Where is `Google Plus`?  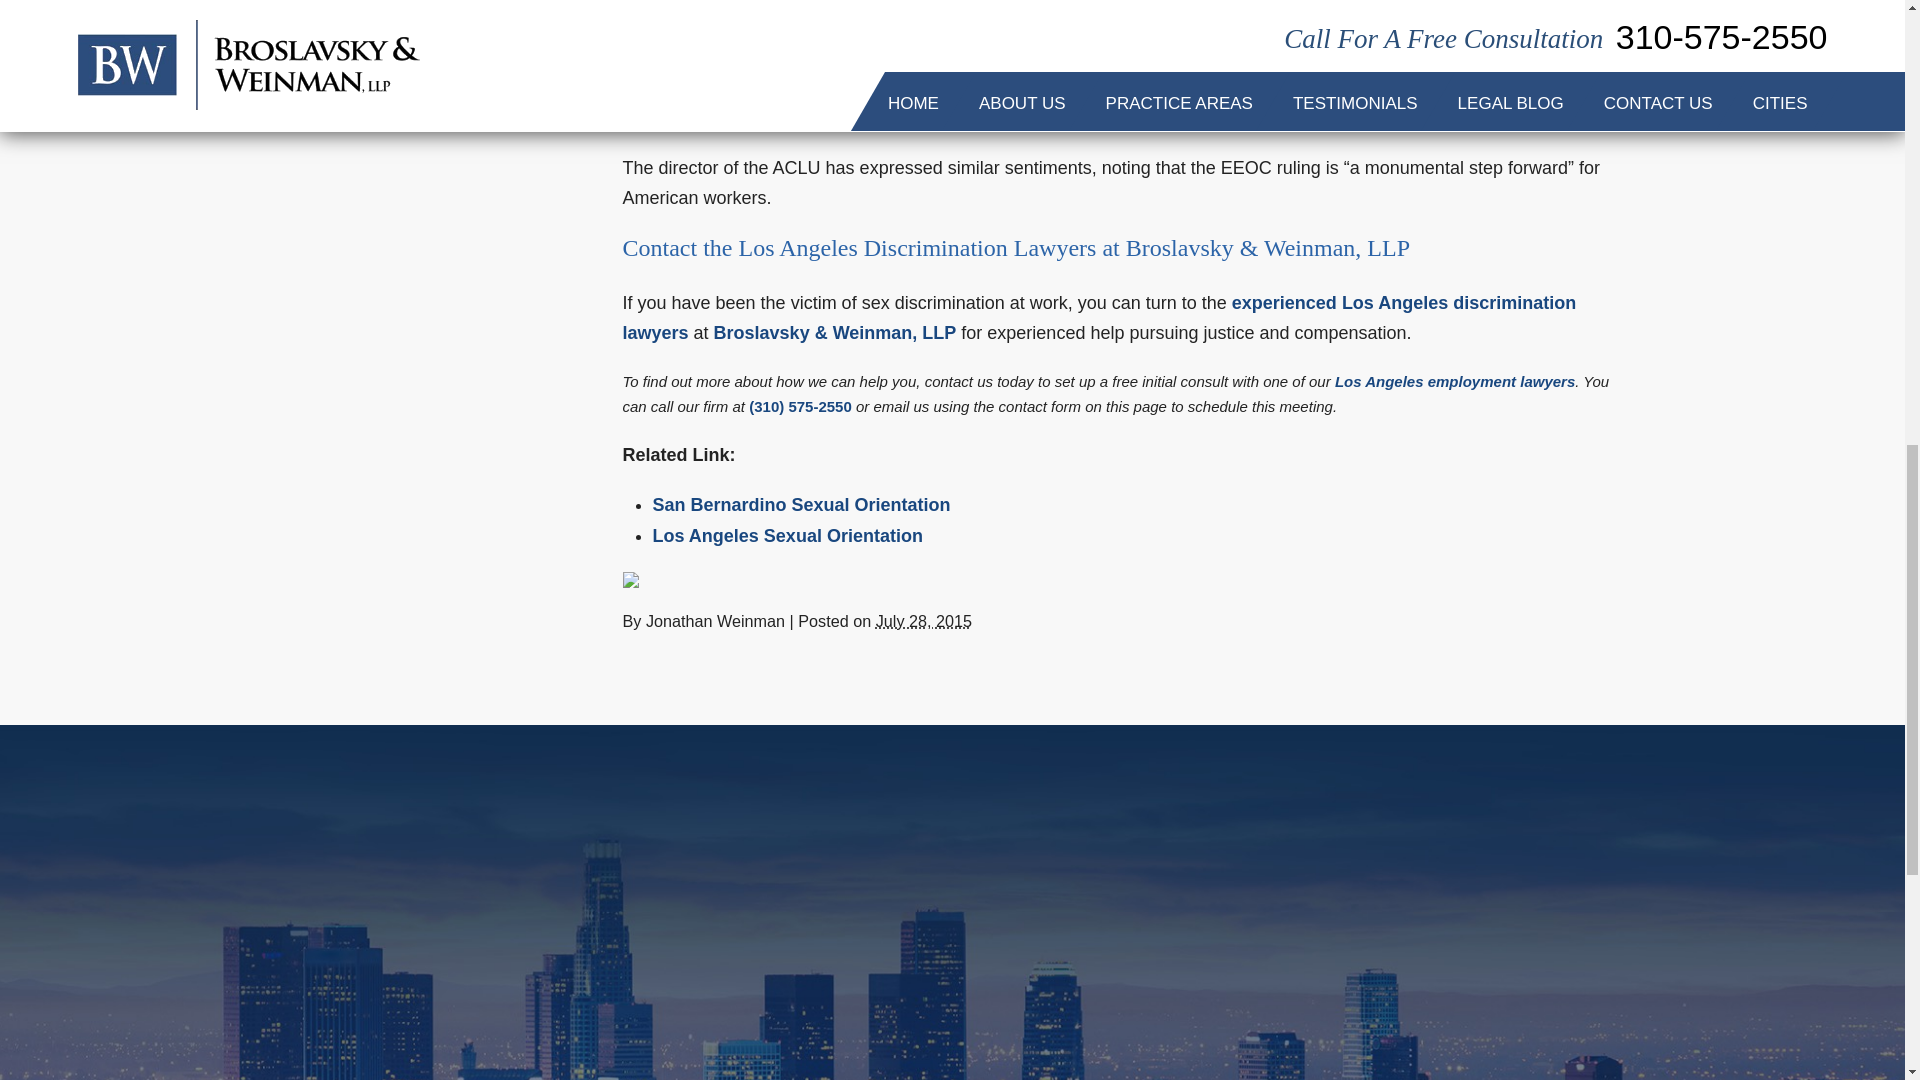
Google Plus is located at coordinates (672, 580).